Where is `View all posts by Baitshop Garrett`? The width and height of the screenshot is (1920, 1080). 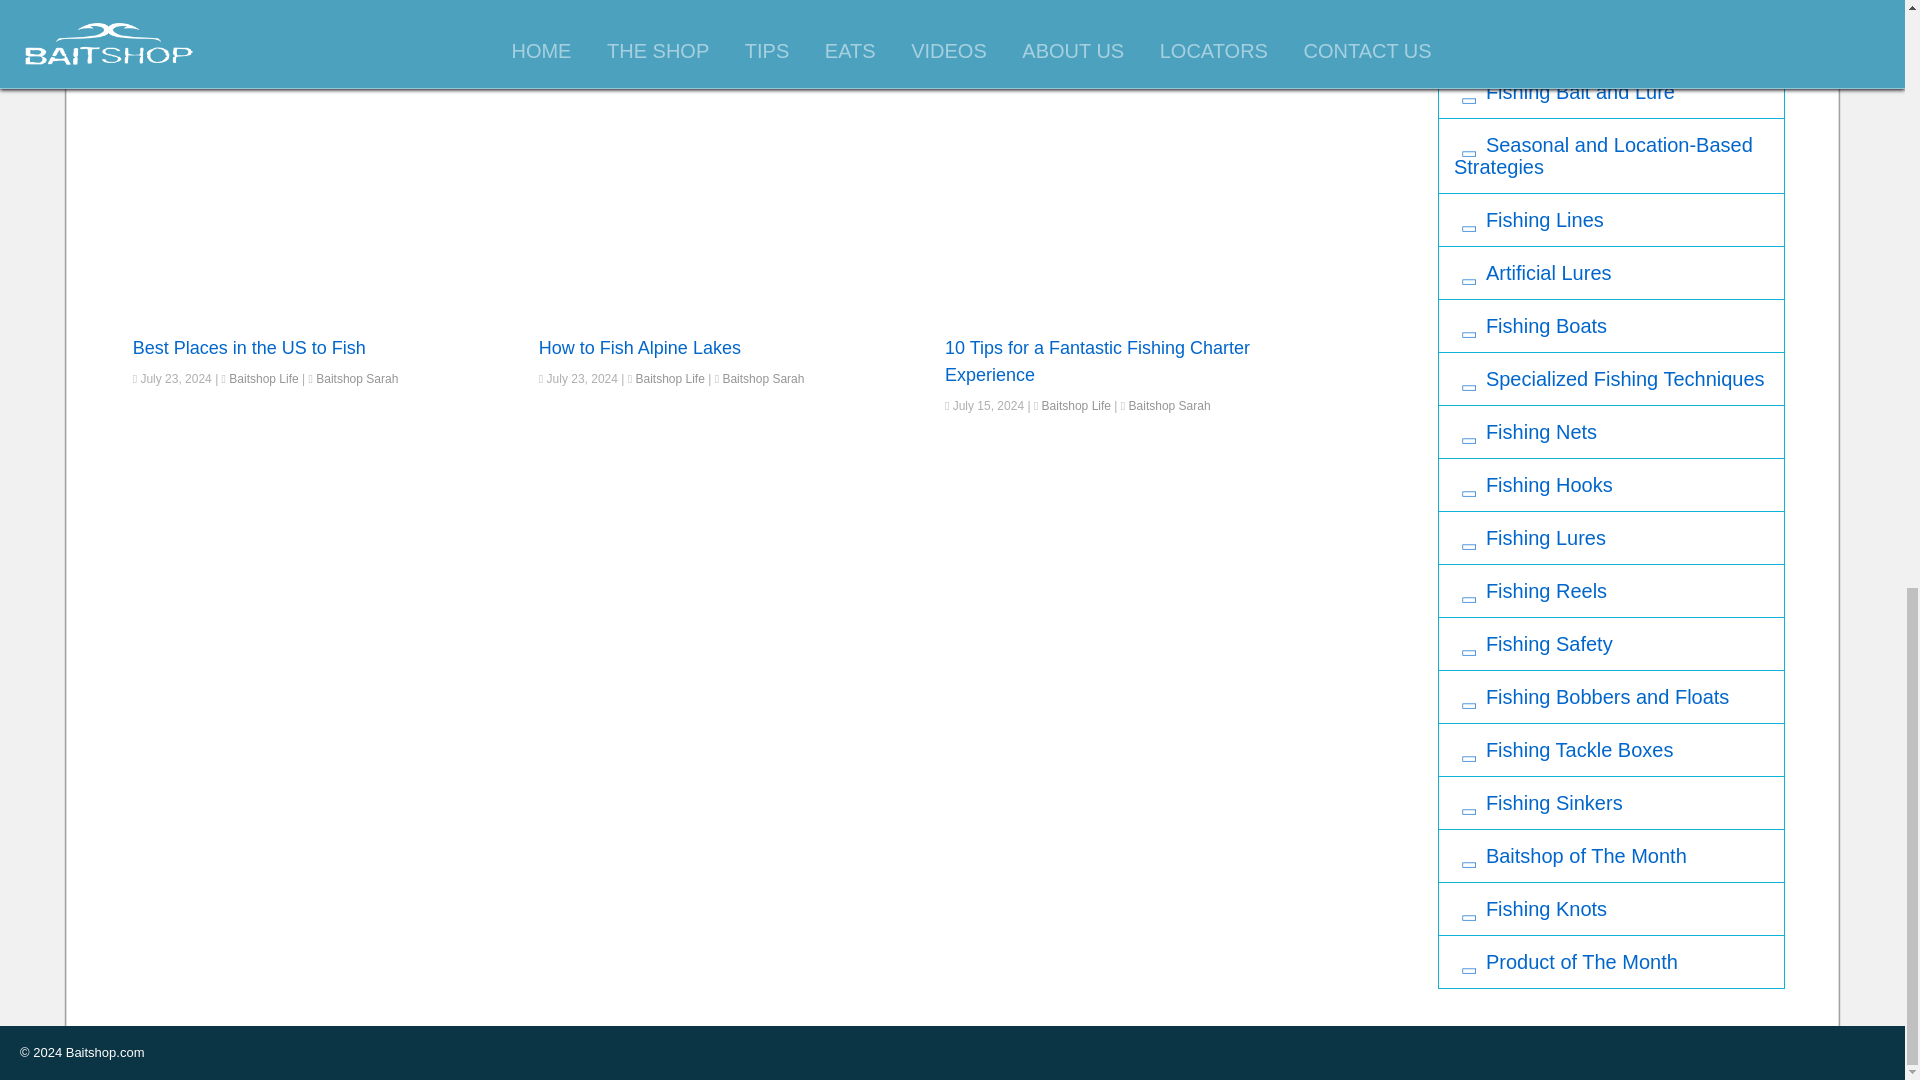 View all posts by Baitshop Garrett is located at coordinates (1172, 13).